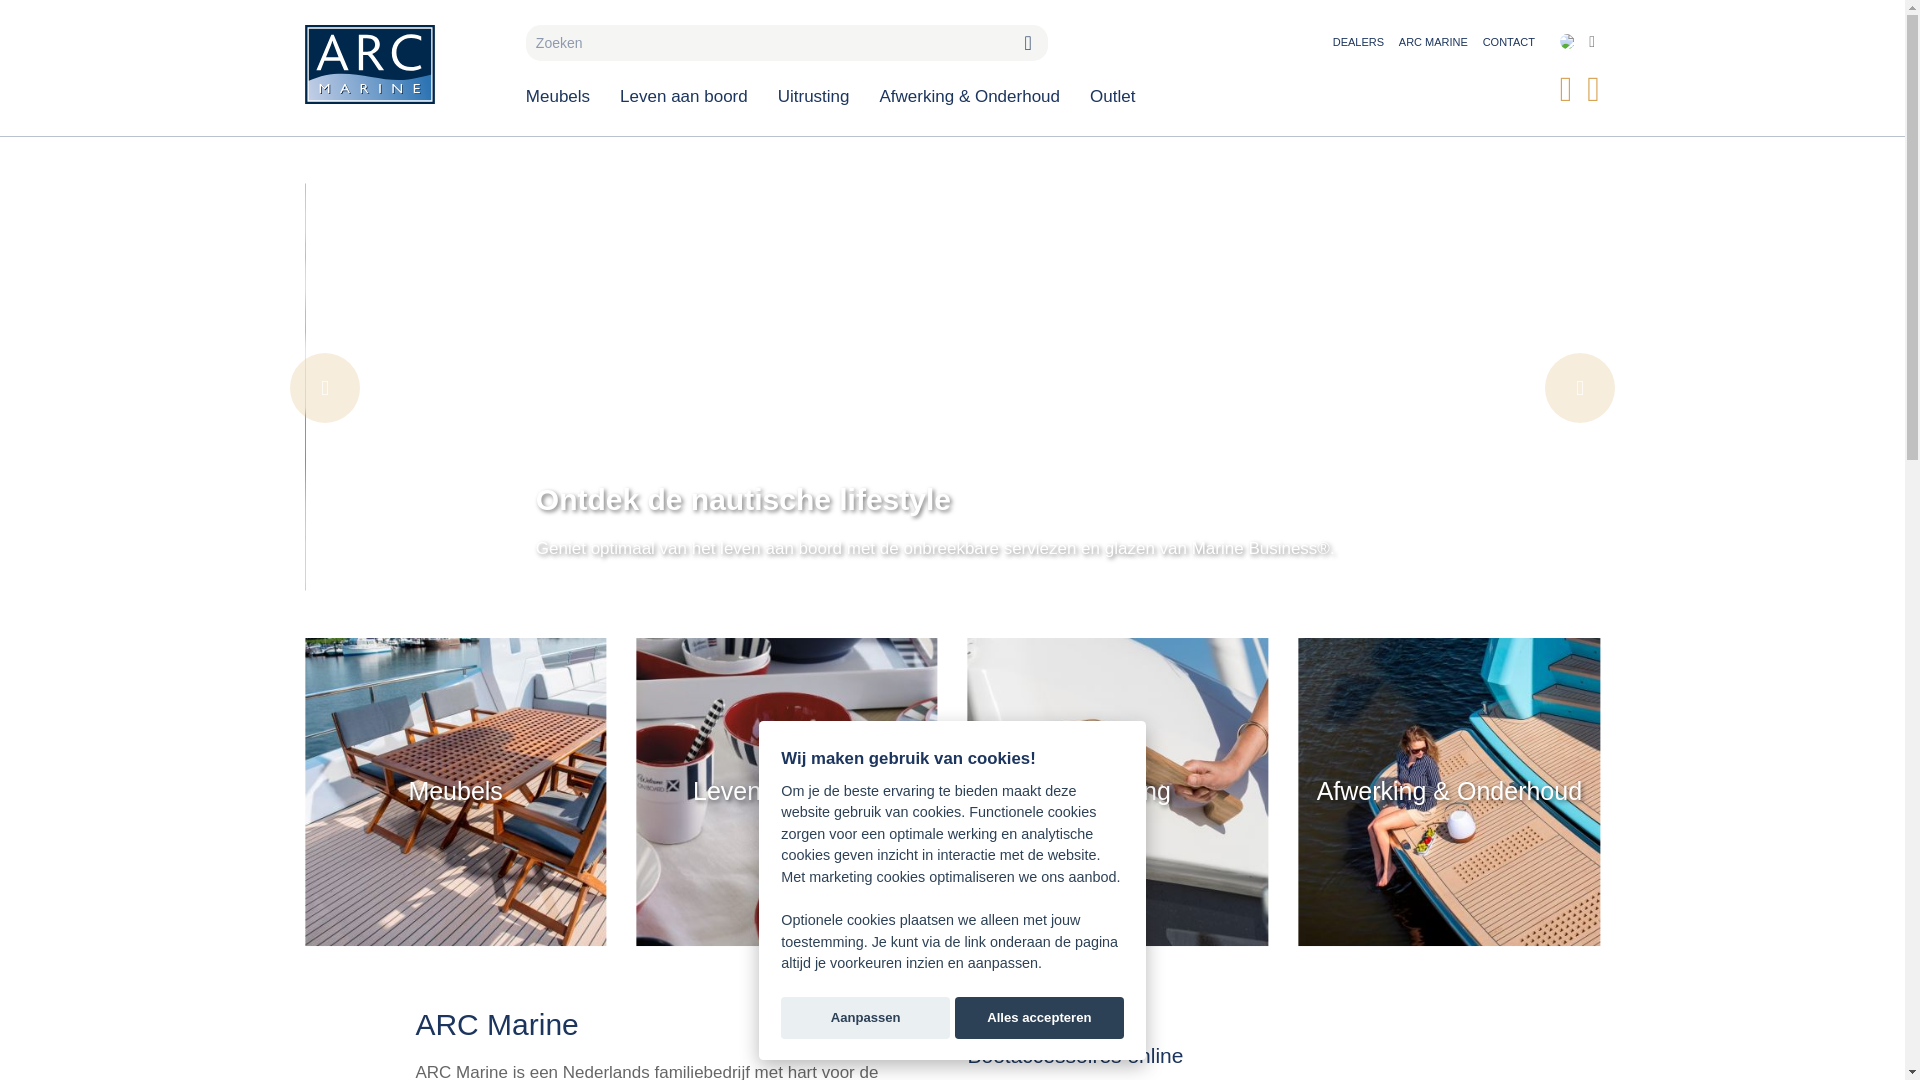 This screenshot has width=1920, height=1080. Describe the element at coordinates (565, 92) in the screenshot. I see `Meubels` at that location.